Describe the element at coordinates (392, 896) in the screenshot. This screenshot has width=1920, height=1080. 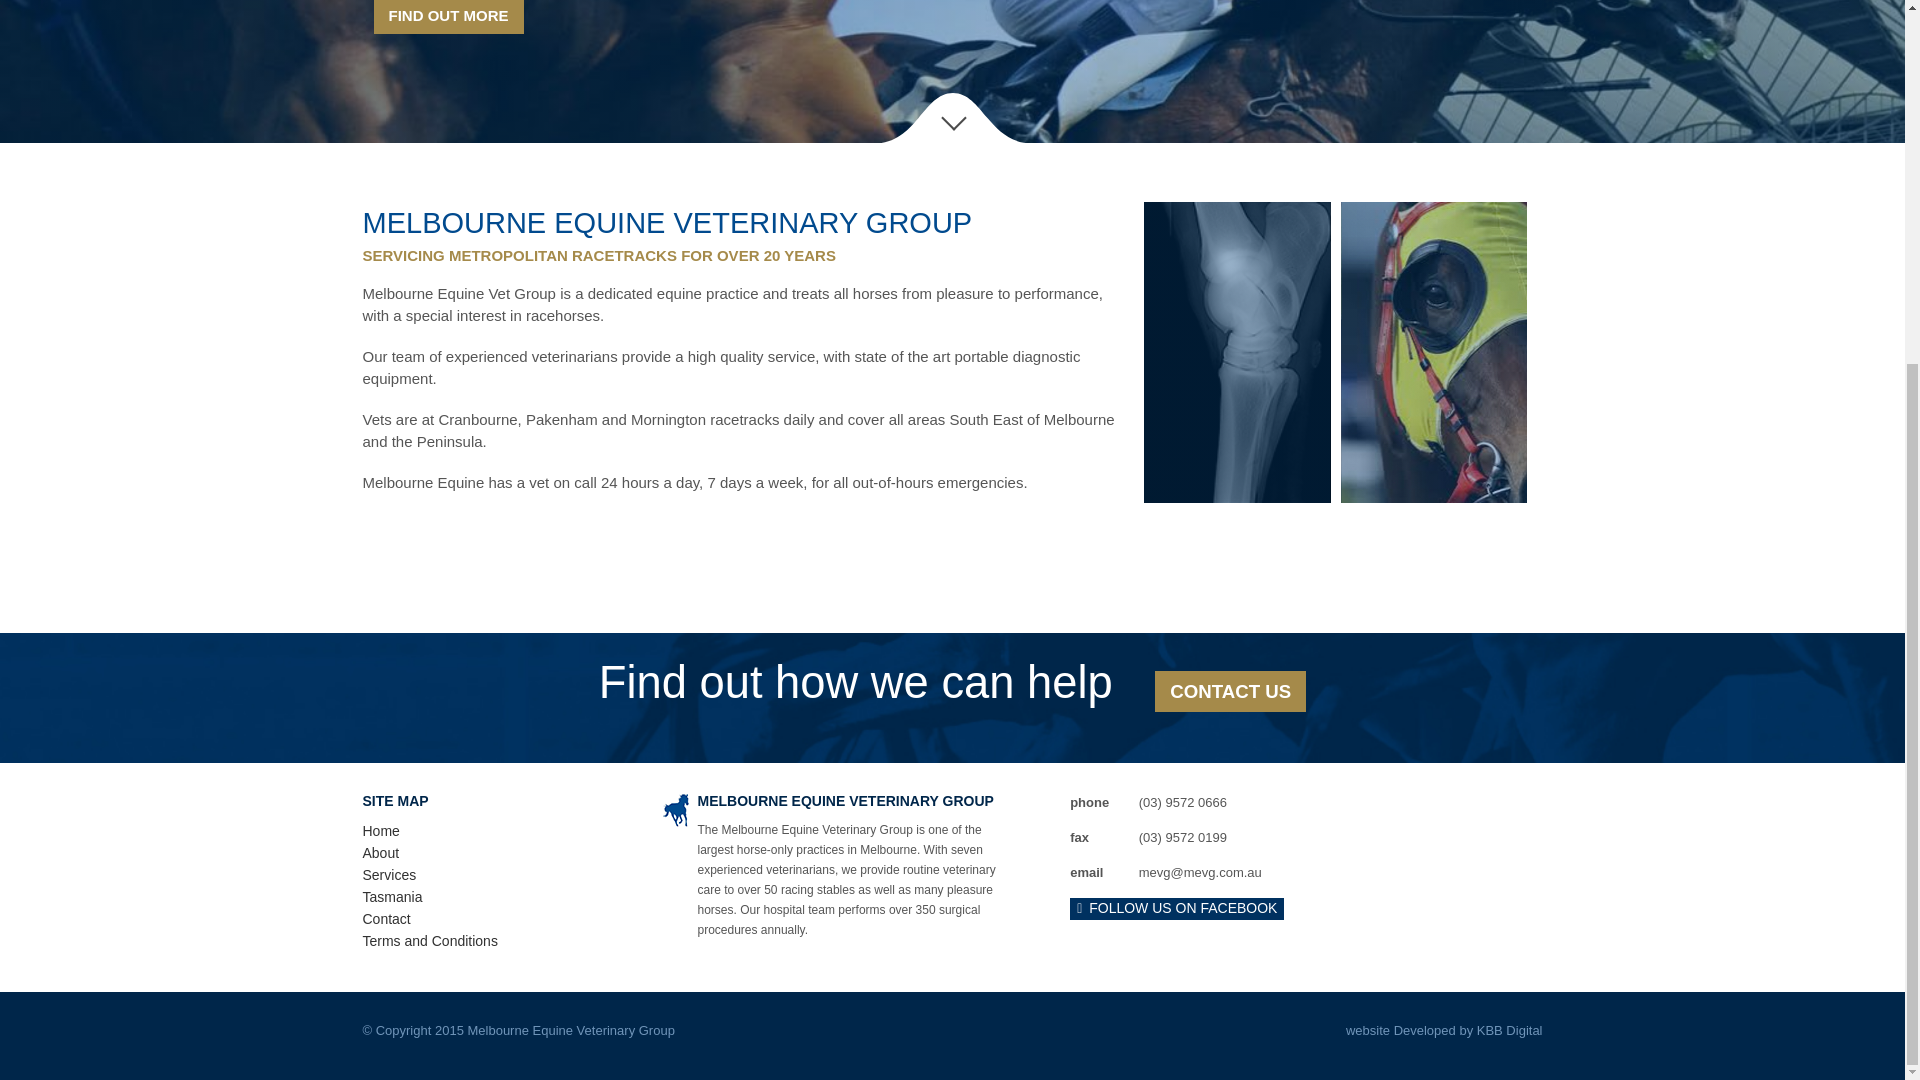
I see `Tasmania` at that location.